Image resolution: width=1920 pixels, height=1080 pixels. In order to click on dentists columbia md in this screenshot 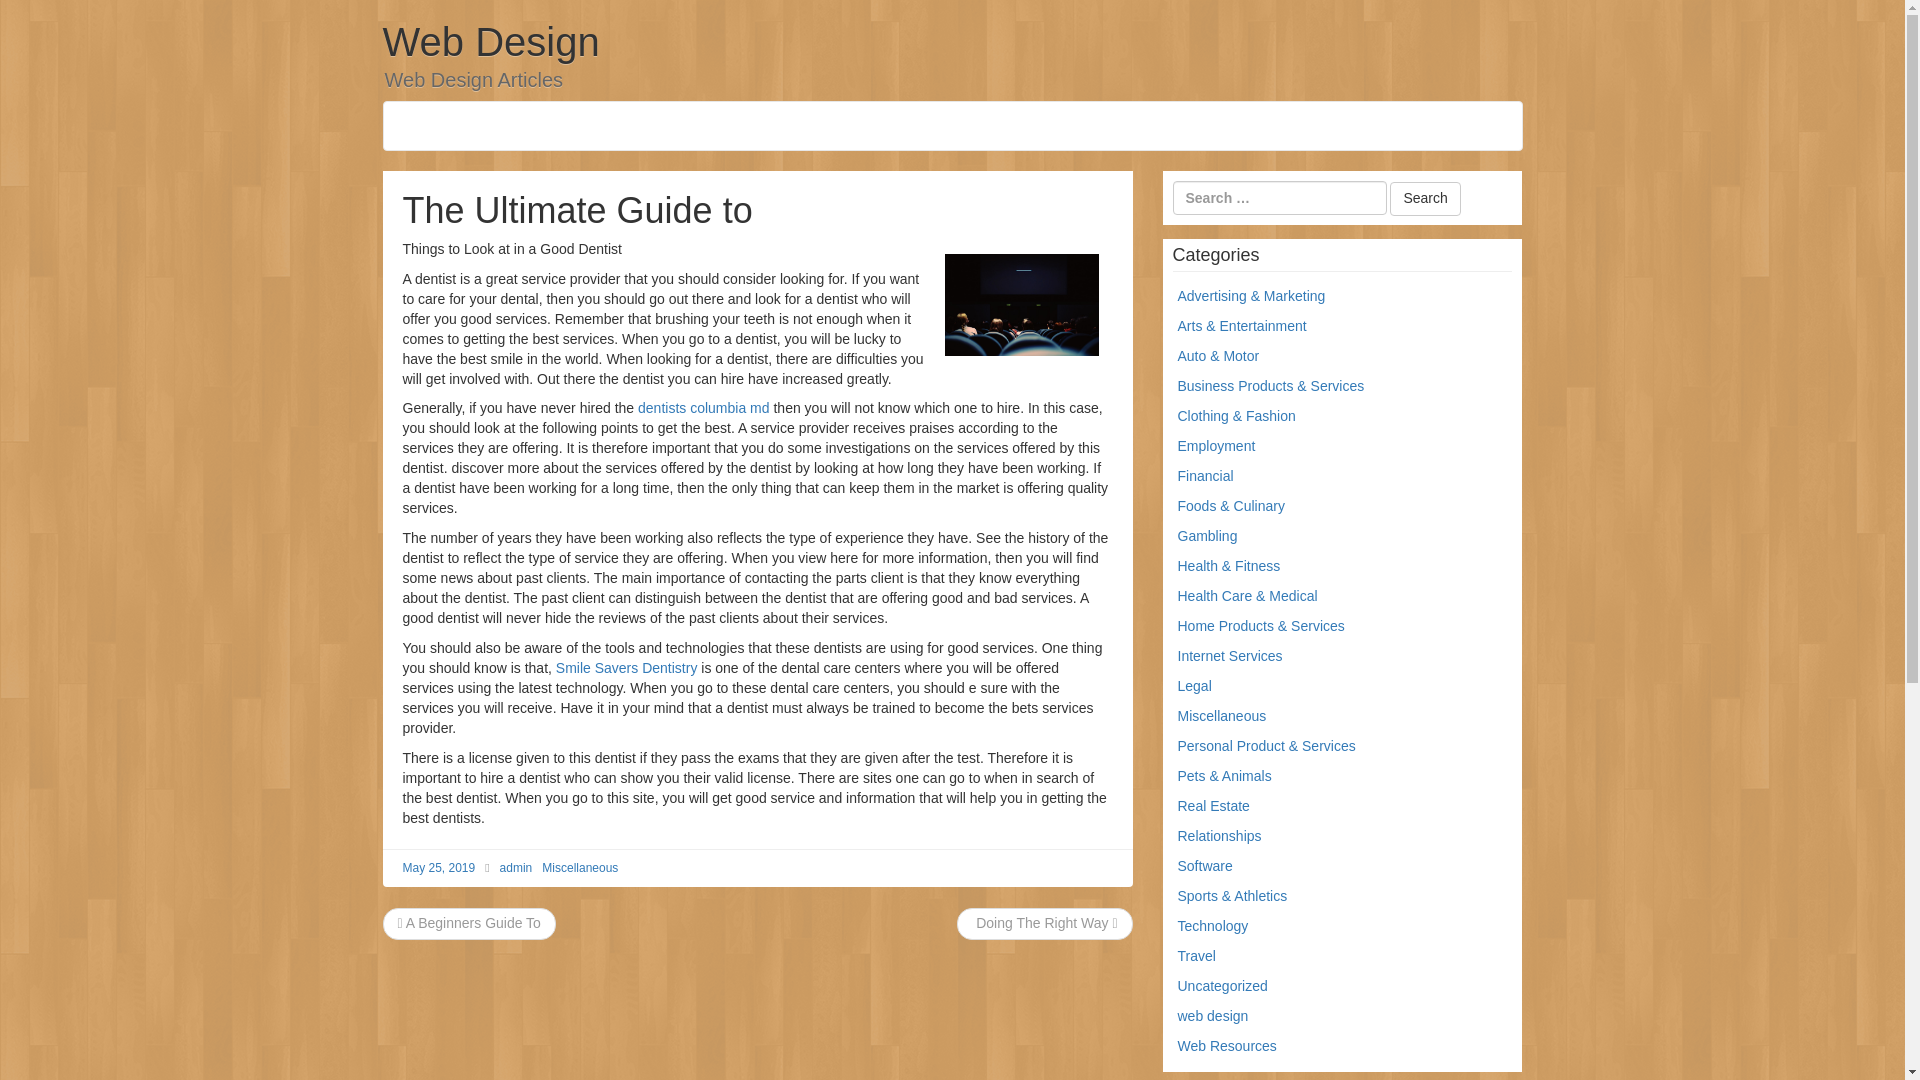, I will do `click(703, 407)`.